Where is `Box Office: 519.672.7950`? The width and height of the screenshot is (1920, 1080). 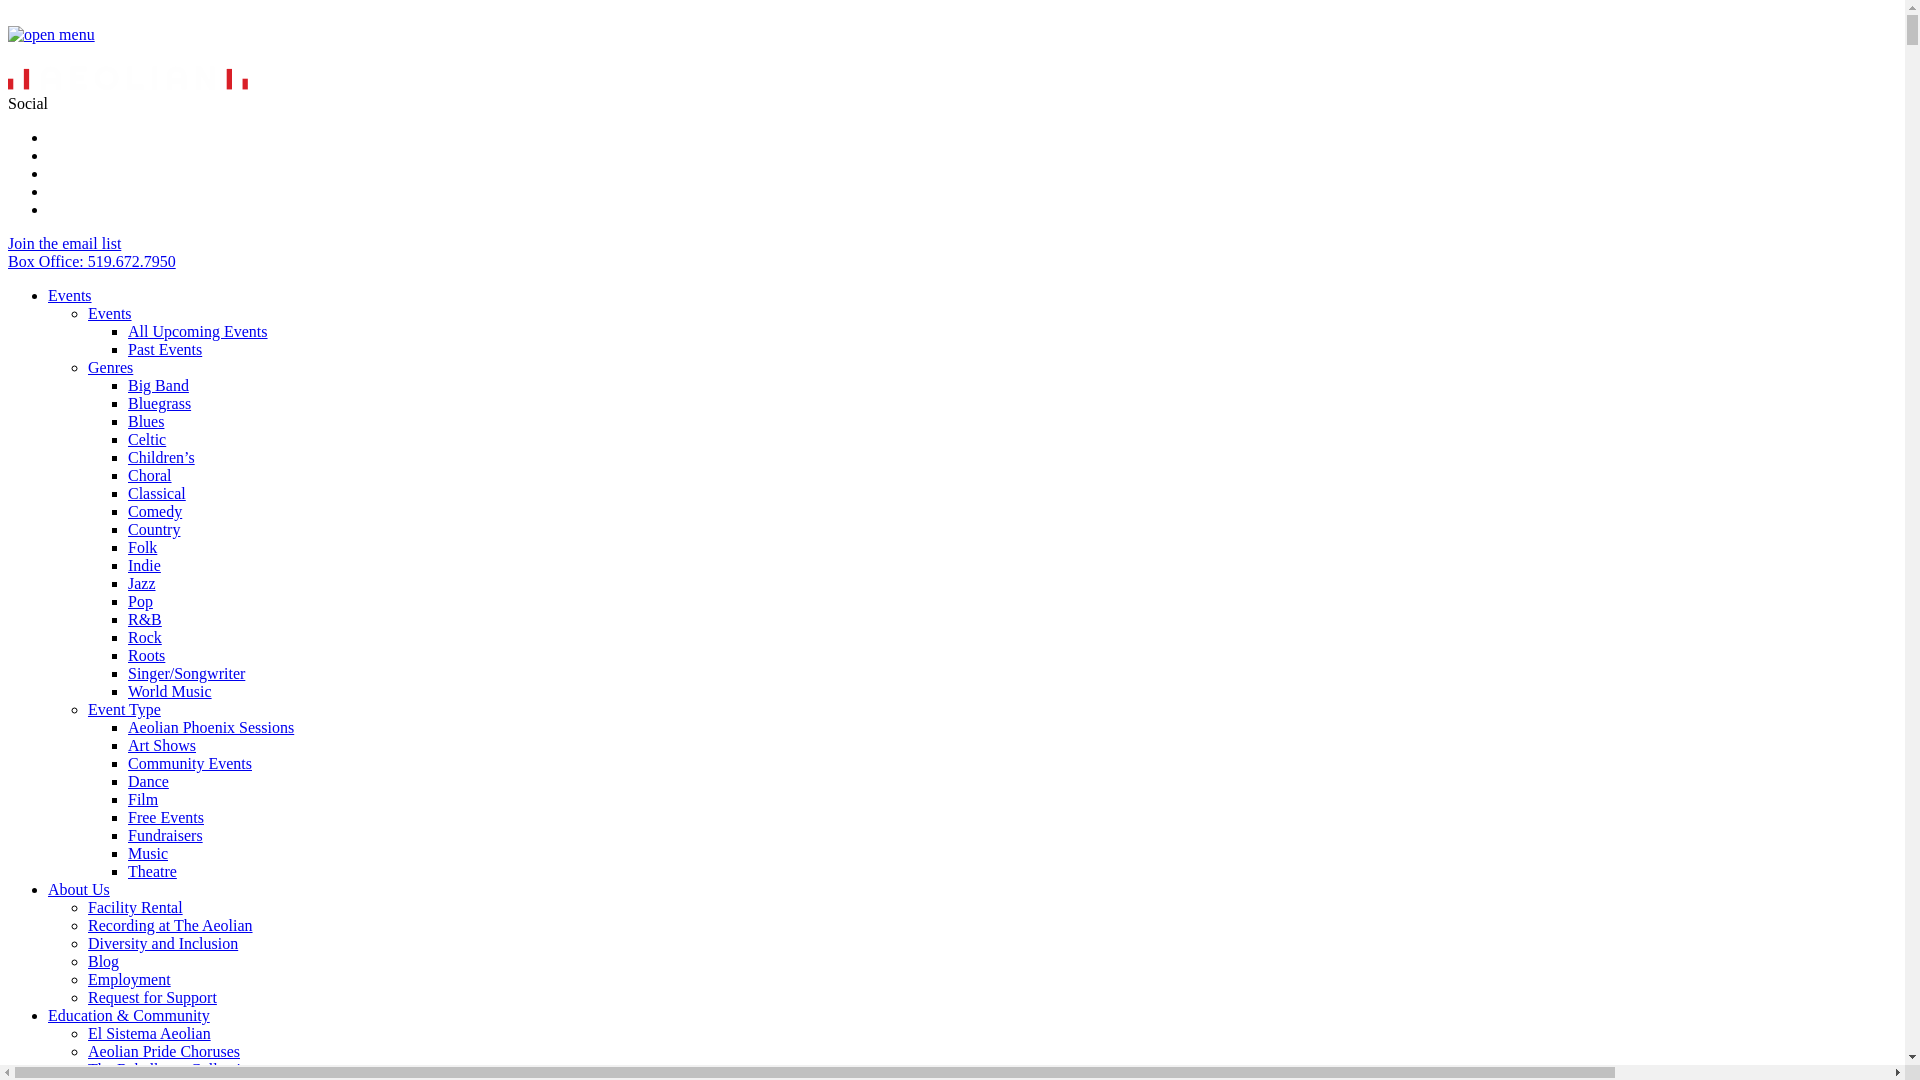 Box Office: 519.672.7950 is located at coordinates (92, 262).